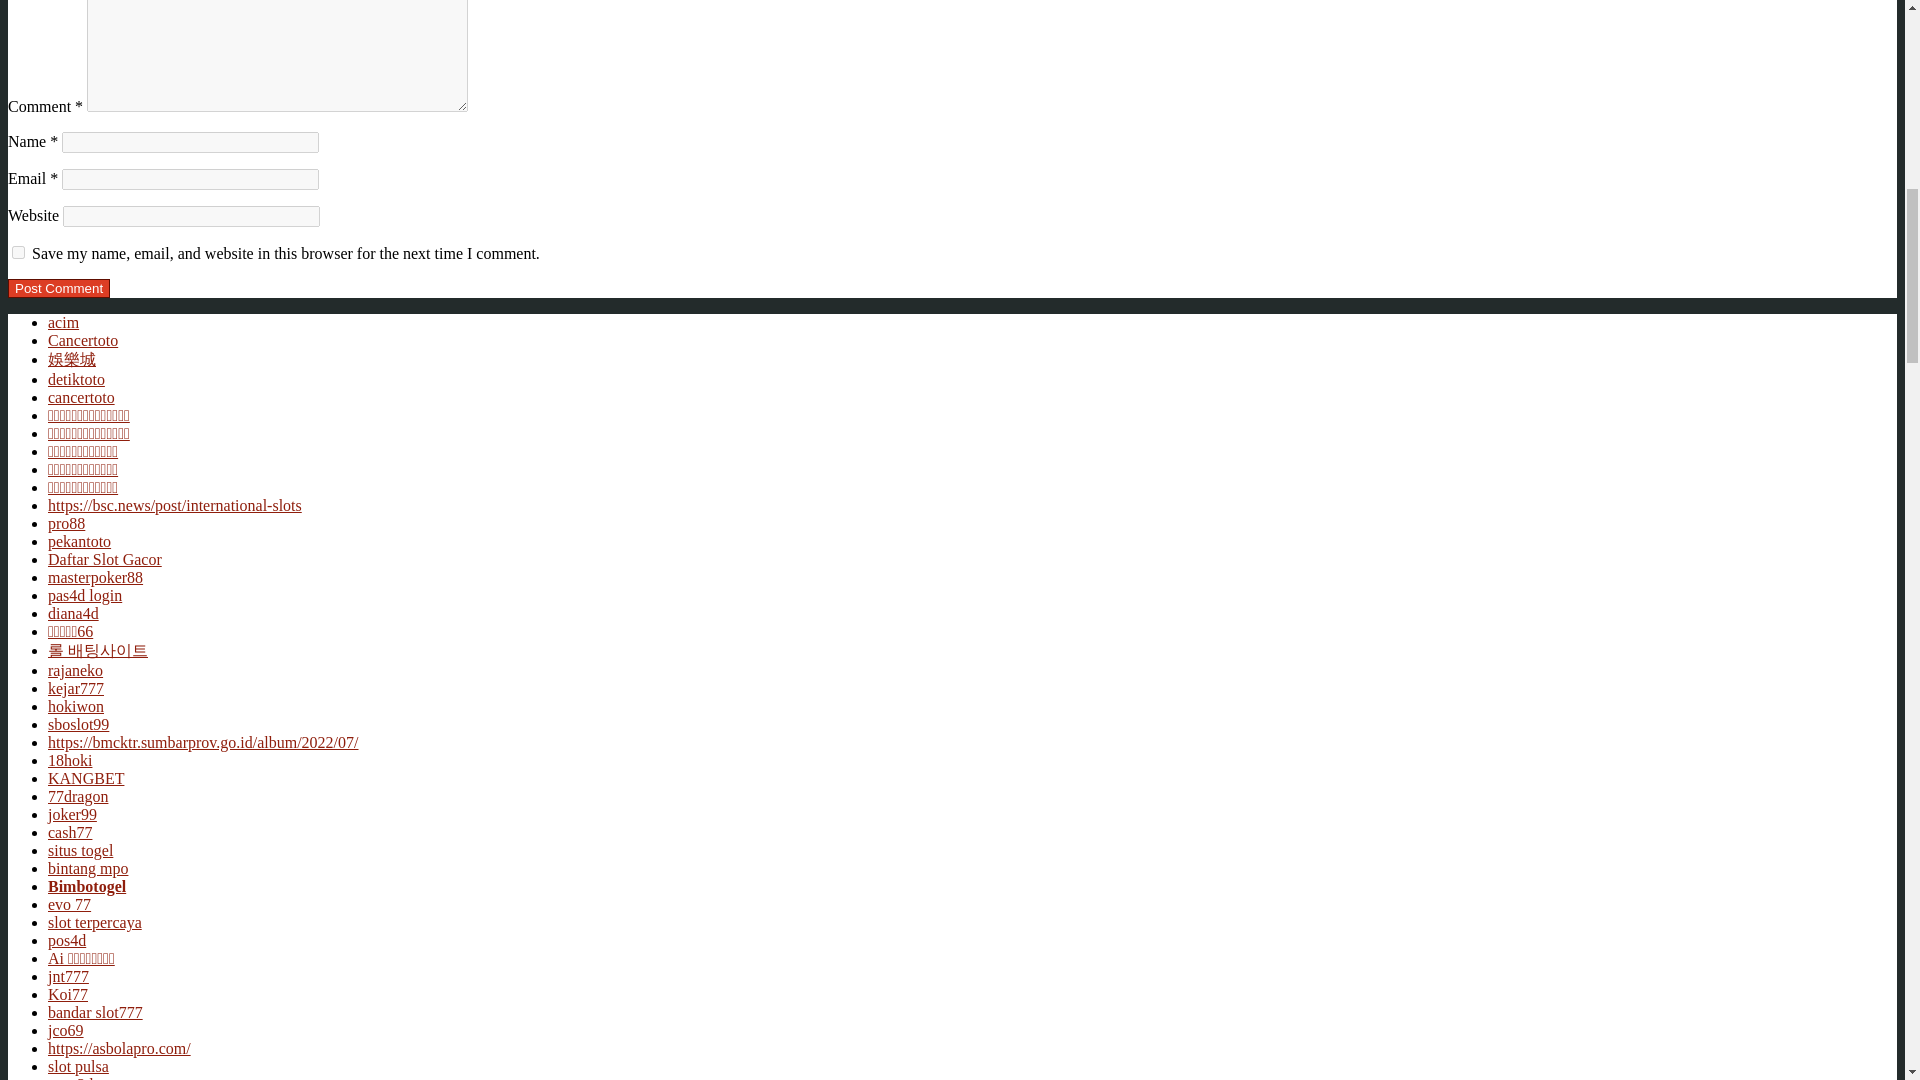 The image size is (1920, 1080). I want to click on diana4d, so click(74, 613).